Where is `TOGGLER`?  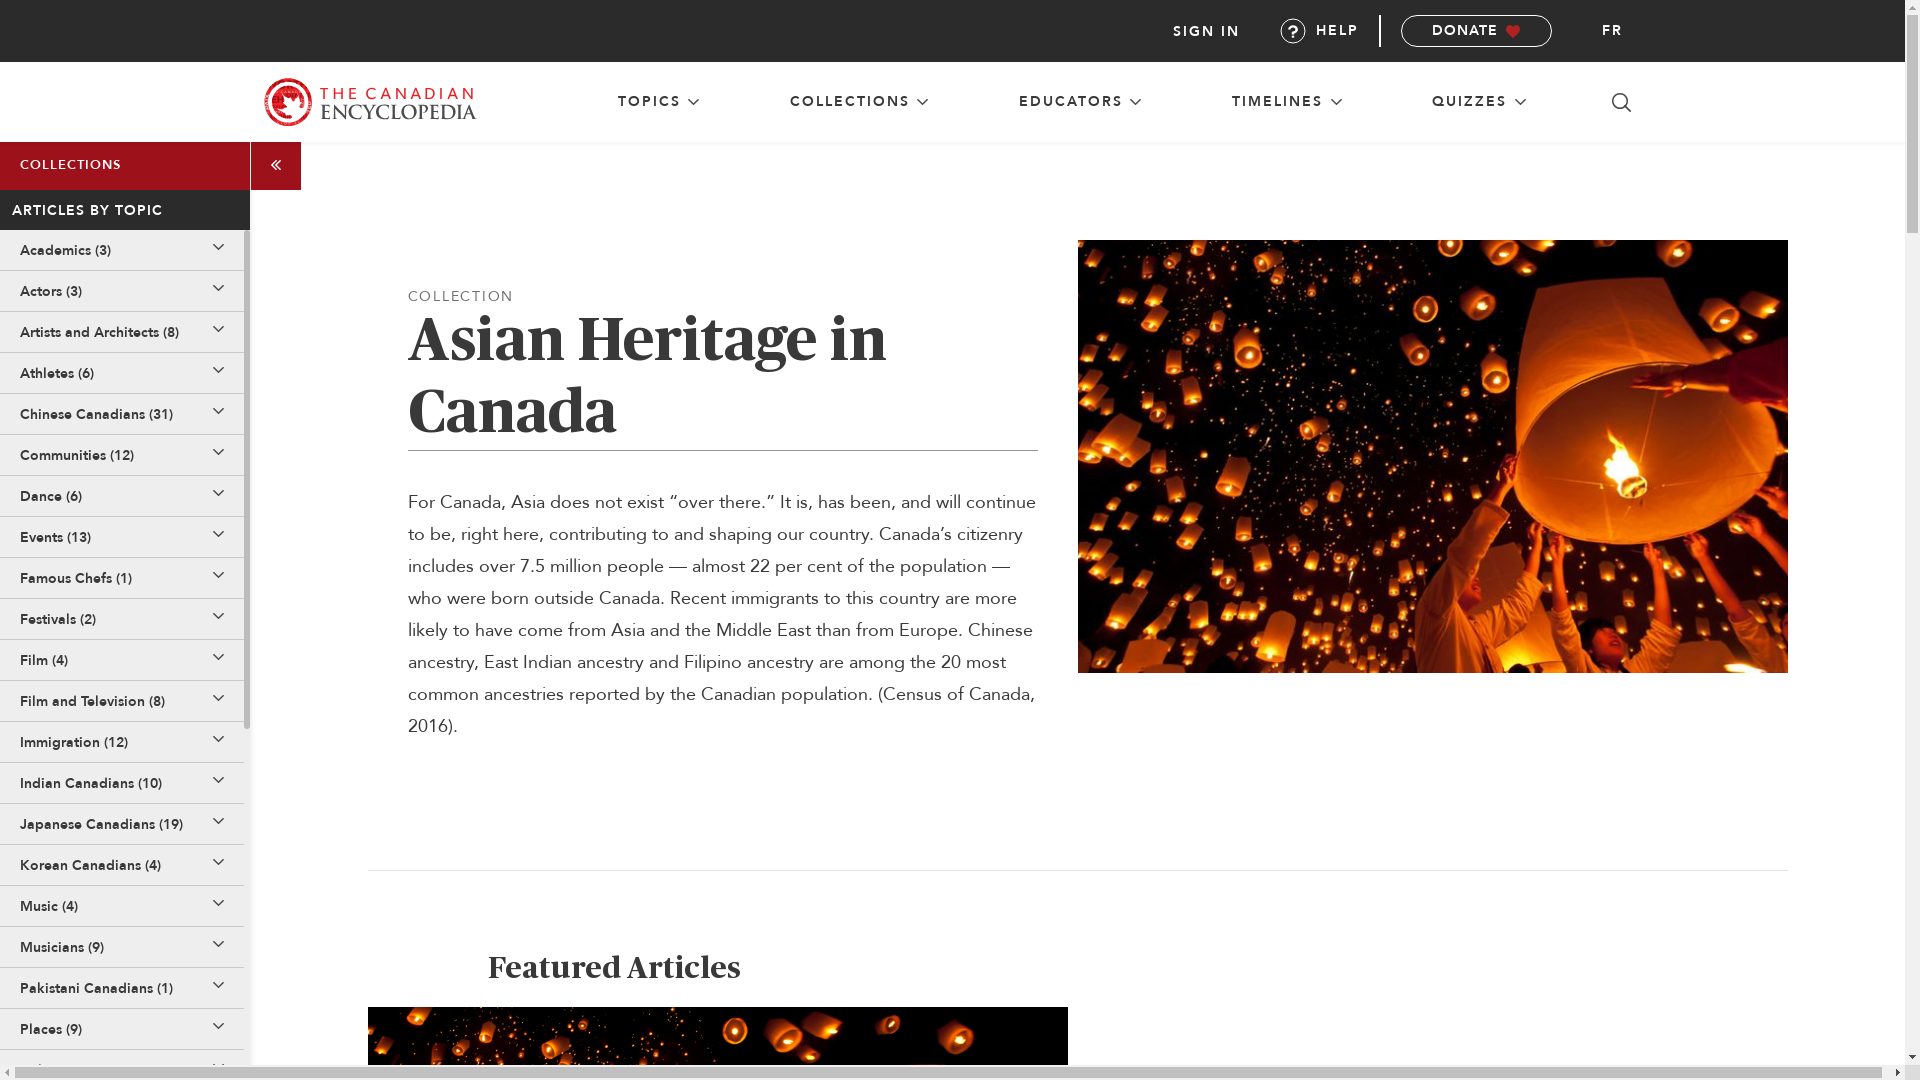 TOGGLER is located at coordinates (218, 1029).